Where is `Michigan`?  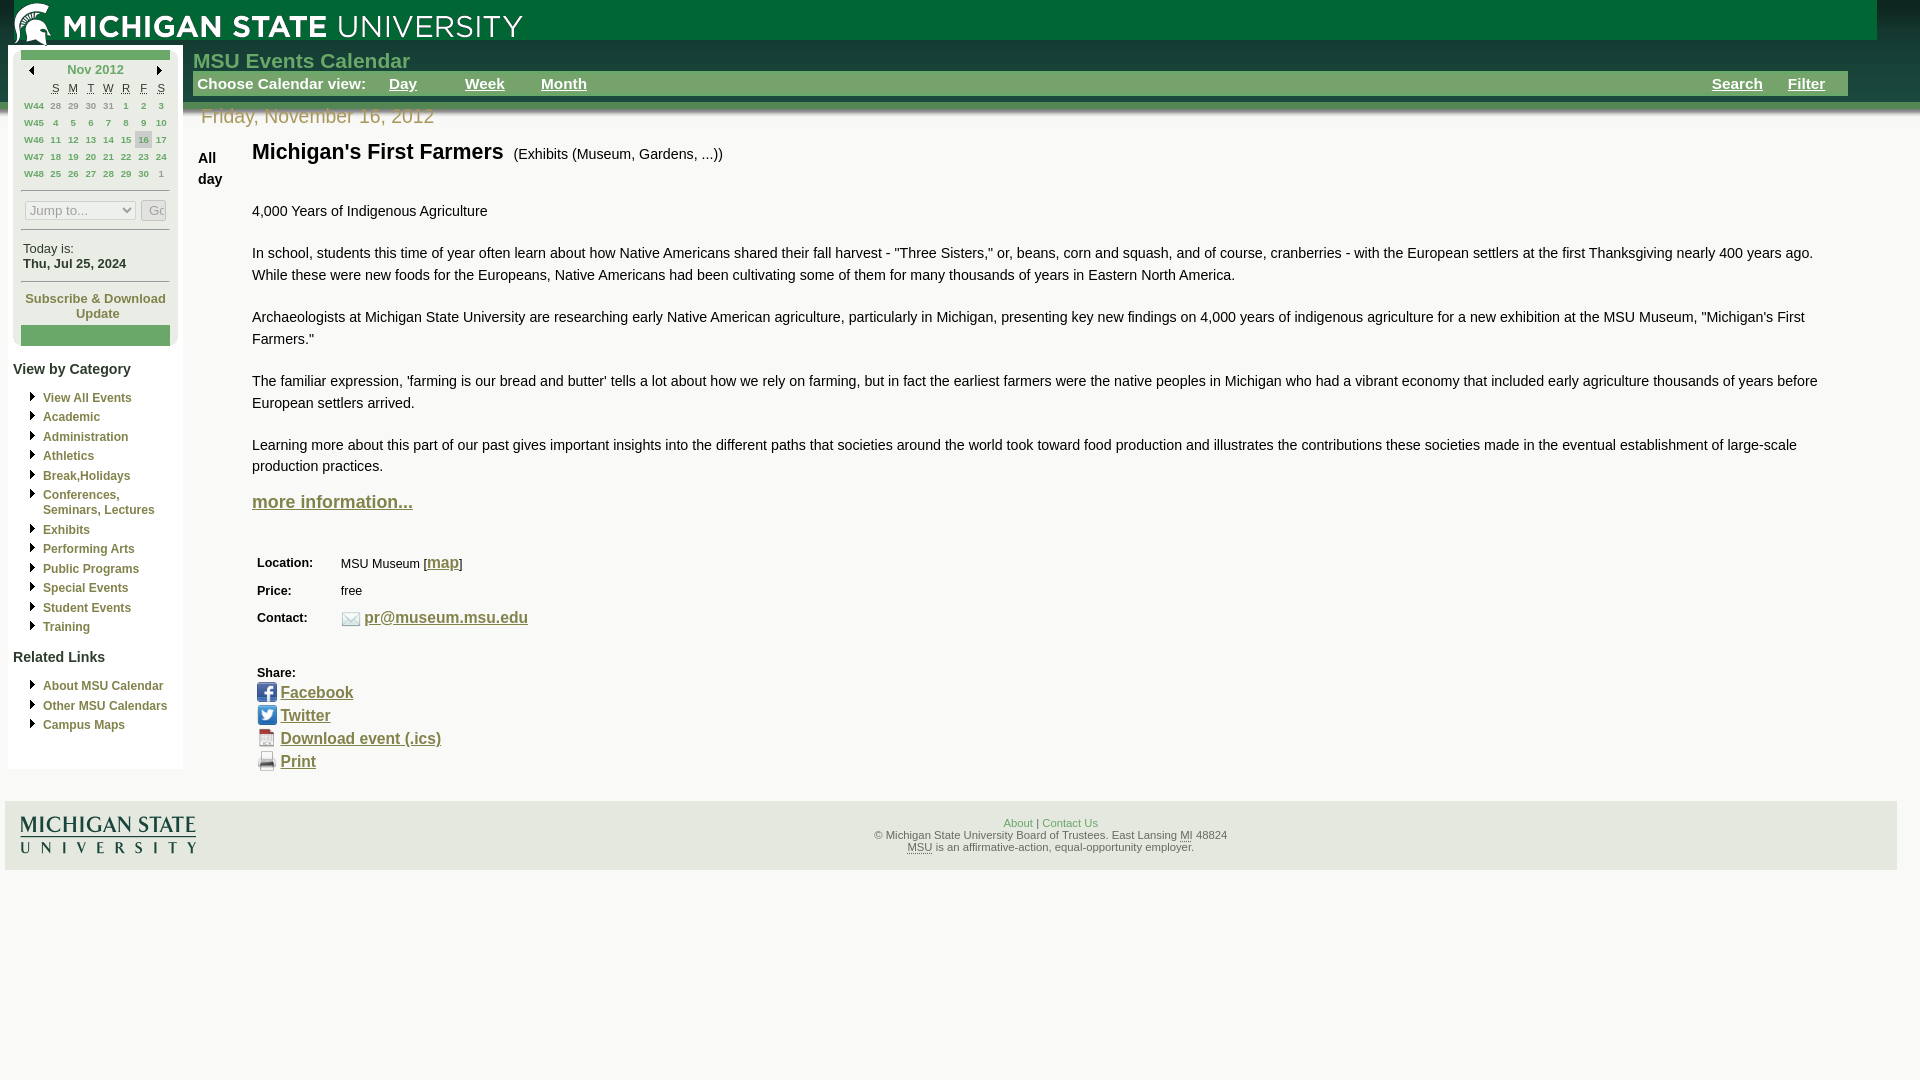
Michigan is located at coordinates (1186, 835).